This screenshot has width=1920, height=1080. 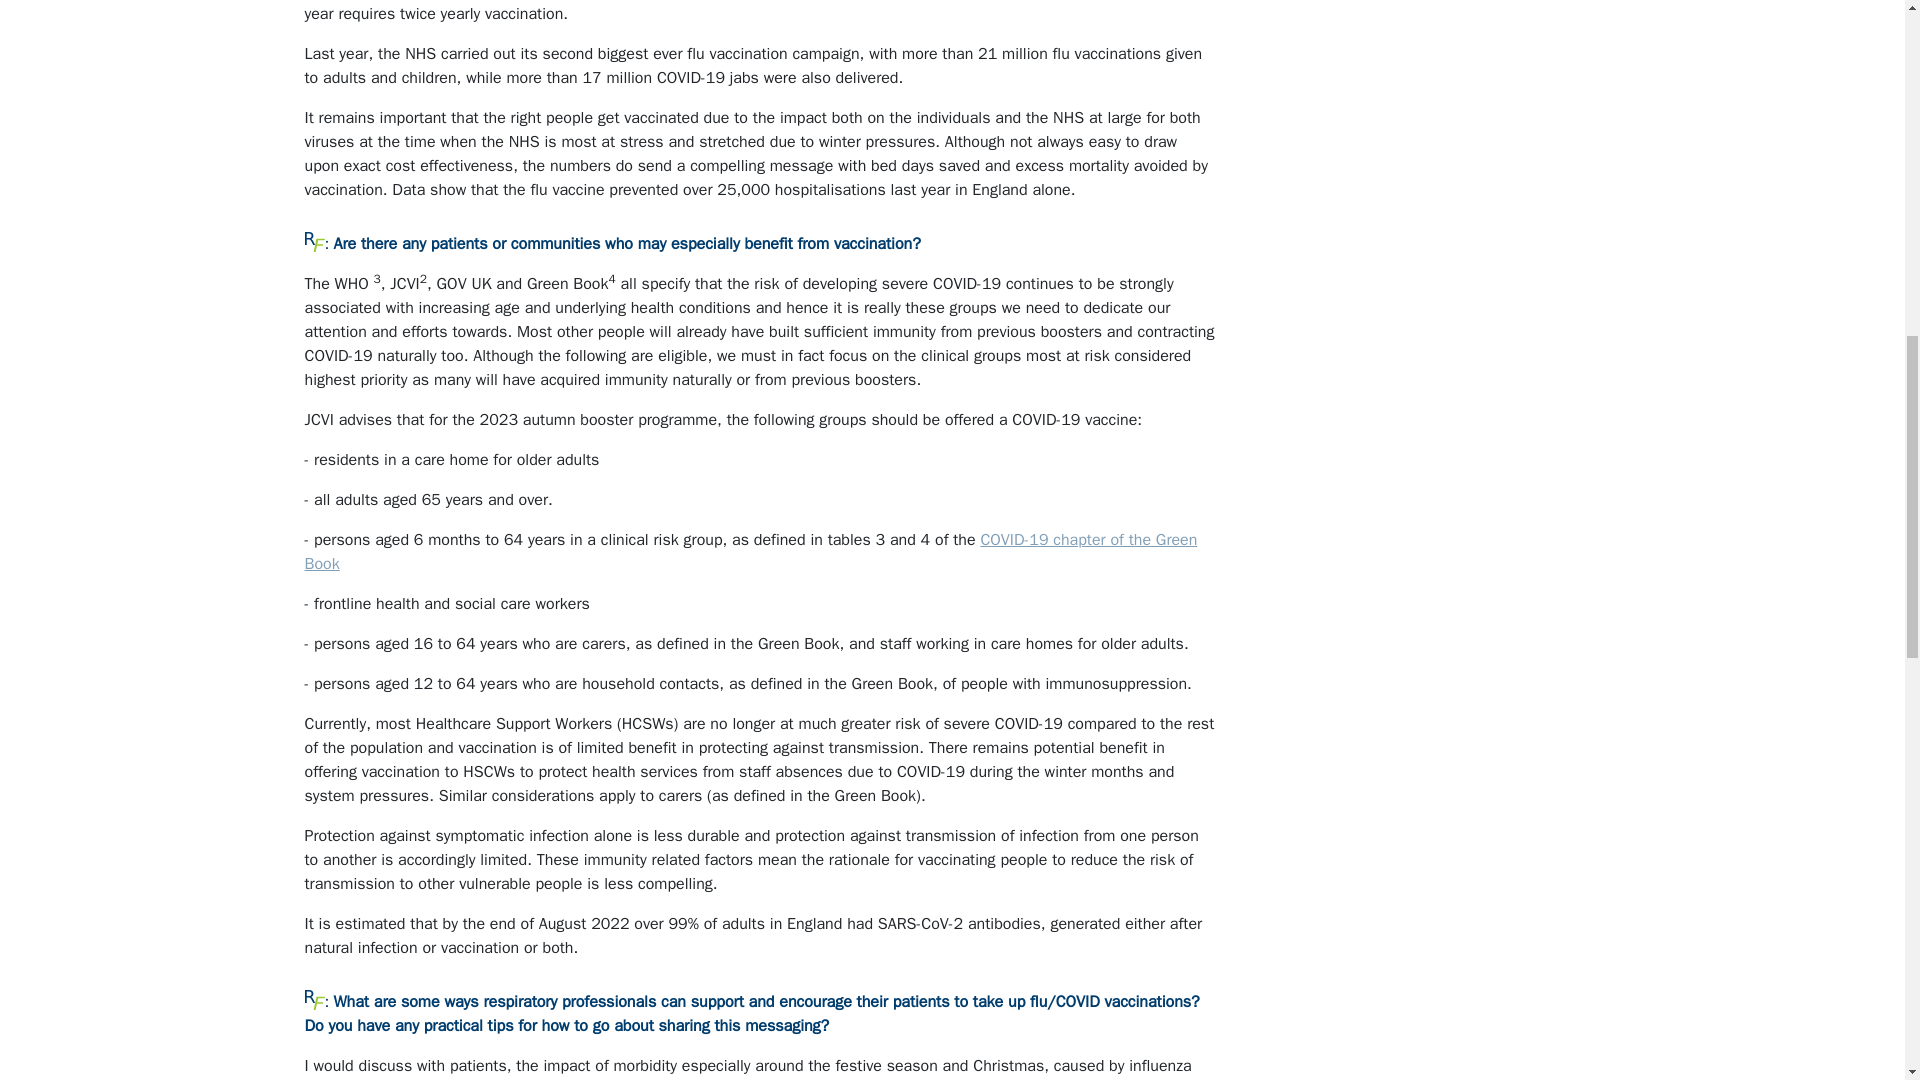 What do you see at coordinates (750, 552) in the screenshot?
I see `COVID-19 chapter of the Green Book` at bounding box center [750, 552].